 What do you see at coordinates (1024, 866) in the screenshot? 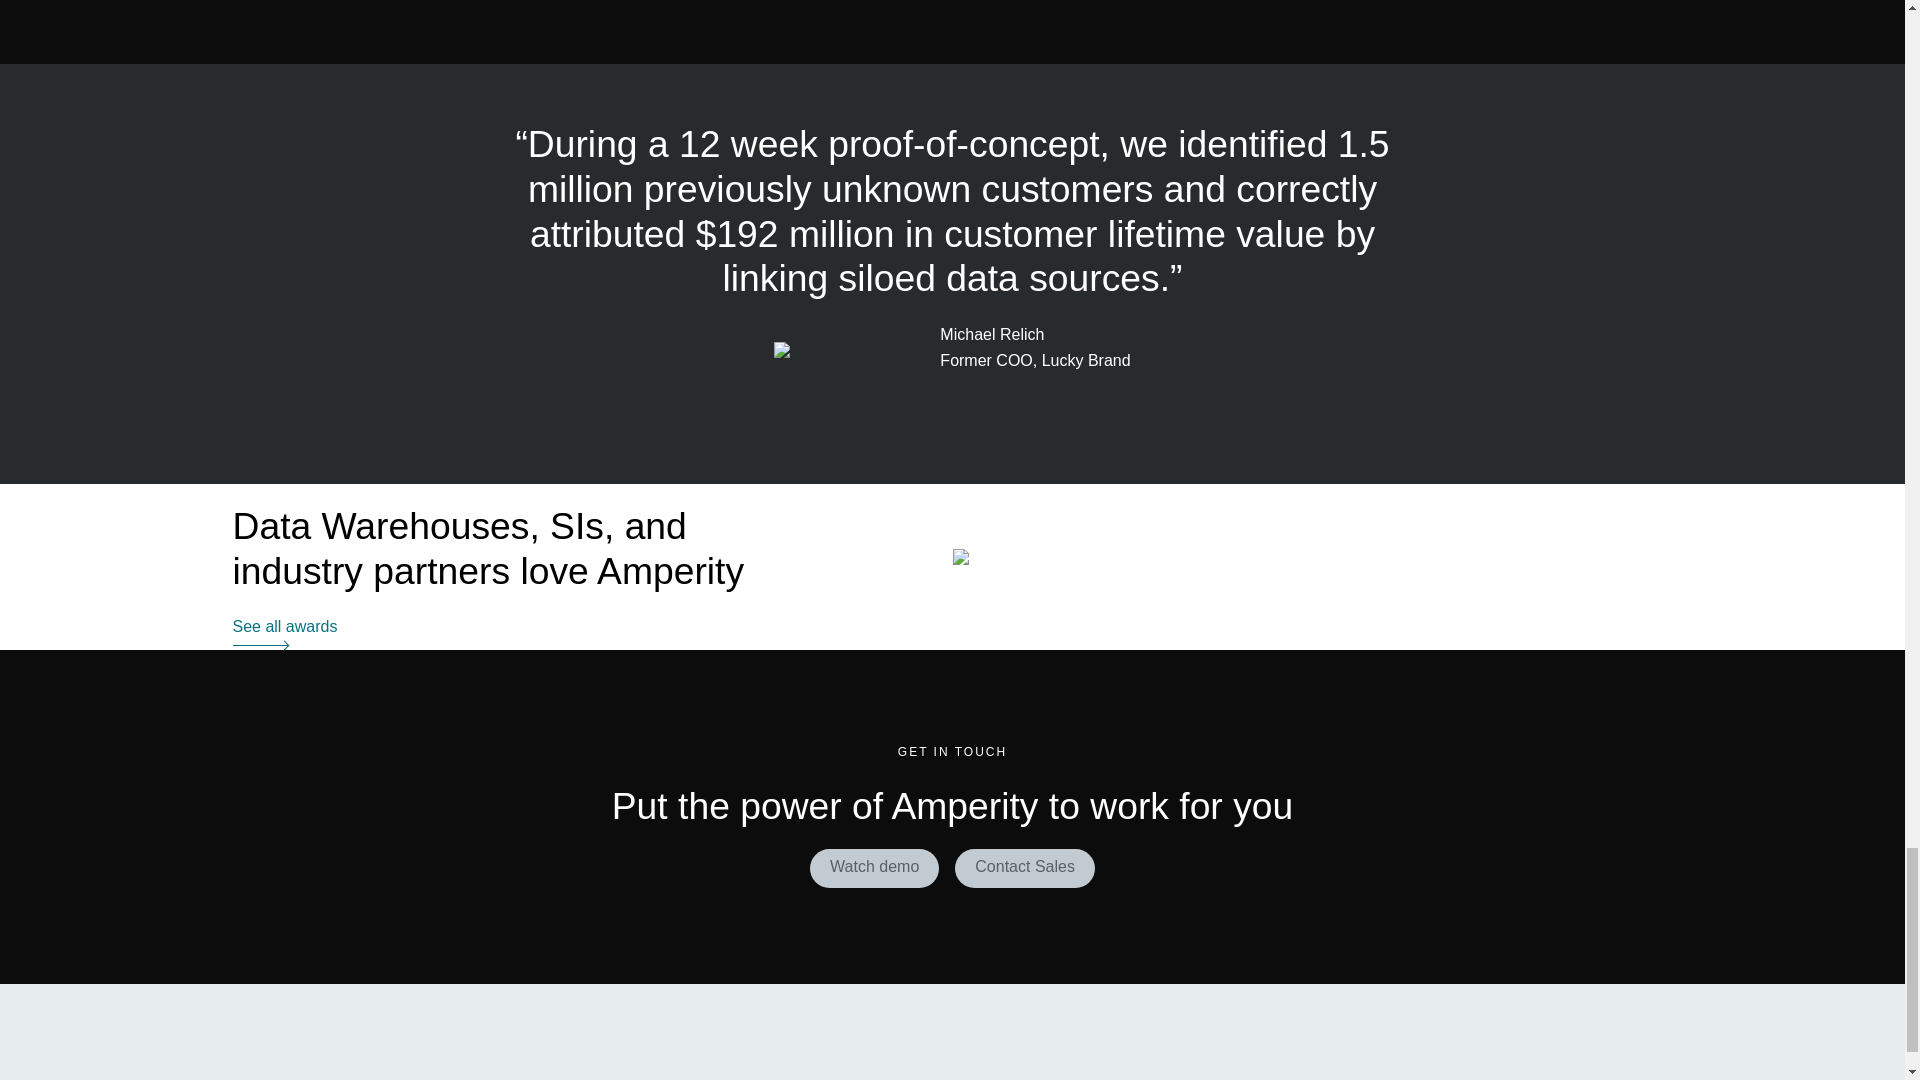
I see `Contact Sales` at bounding box center [1024, 866].